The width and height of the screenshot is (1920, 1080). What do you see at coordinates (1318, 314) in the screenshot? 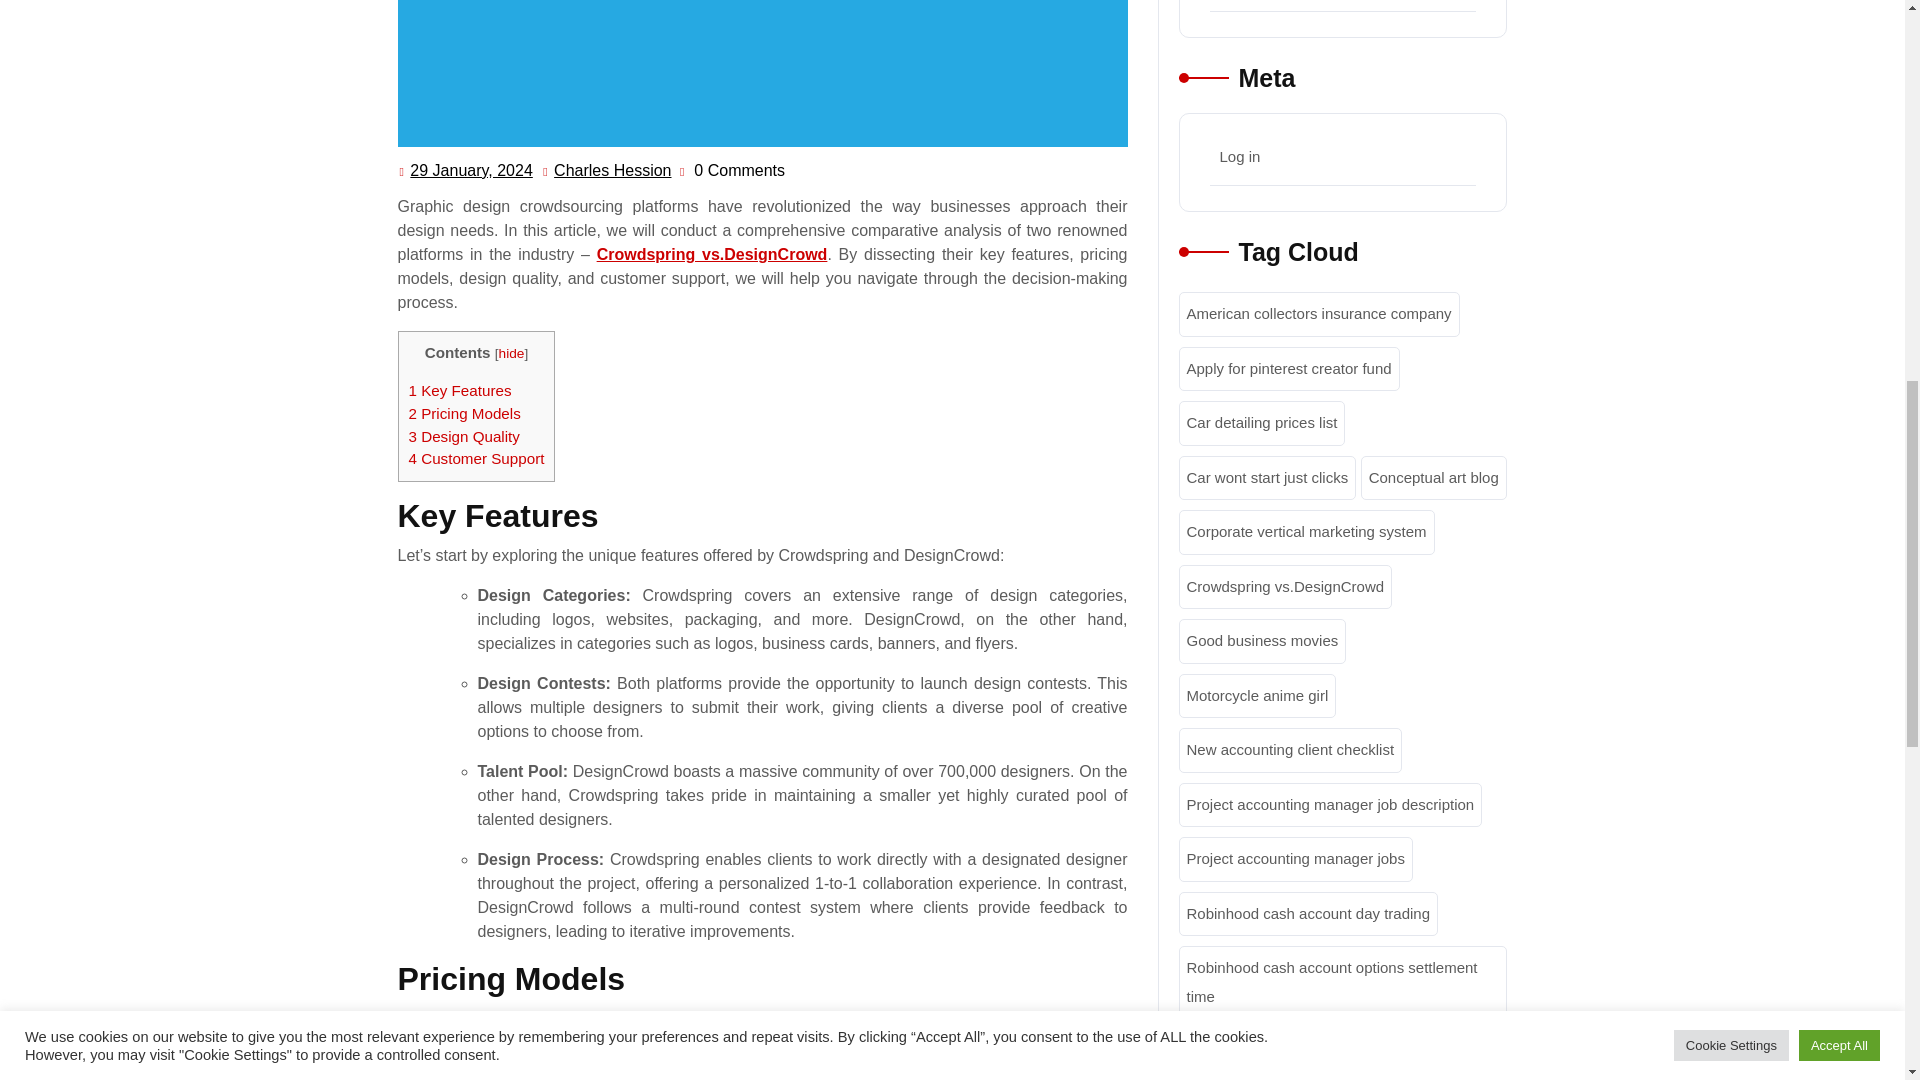
I see `1 Key Features` at bounding box center [1318, 314].